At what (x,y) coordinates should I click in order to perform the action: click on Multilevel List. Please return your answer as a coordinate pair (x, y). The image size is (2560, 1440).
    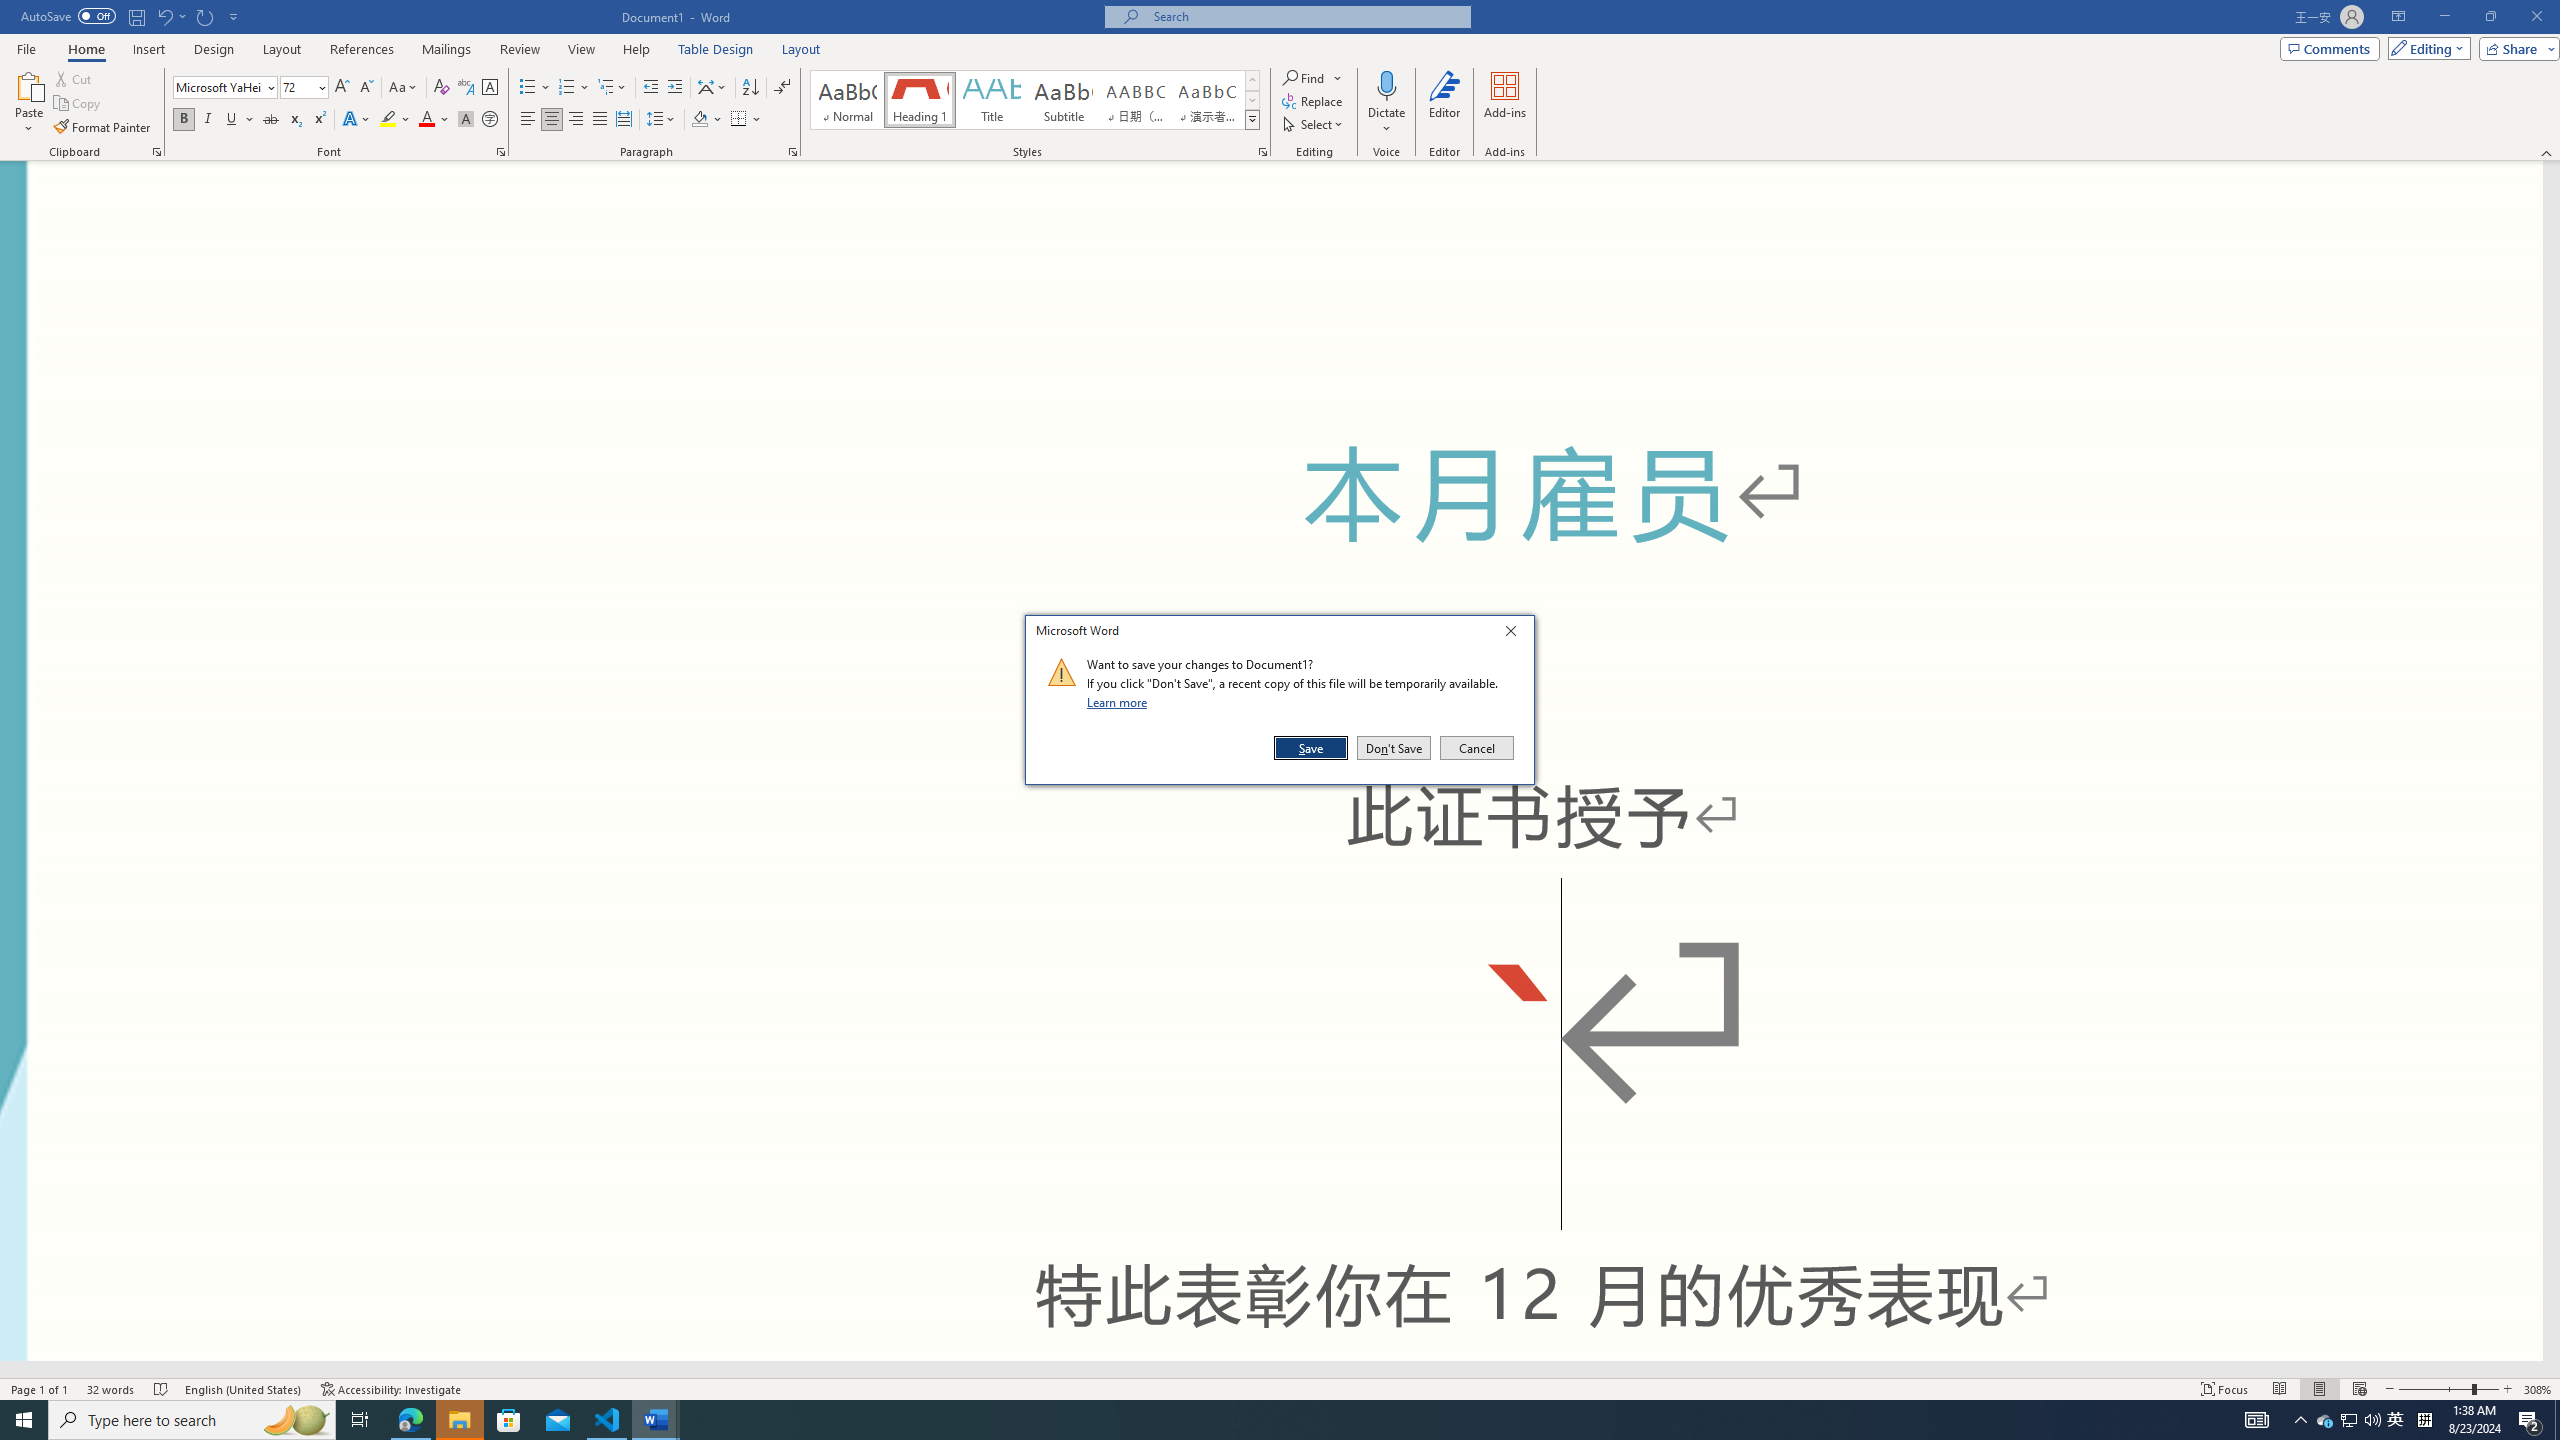
    Looking at the image, I should click on (611, 88).